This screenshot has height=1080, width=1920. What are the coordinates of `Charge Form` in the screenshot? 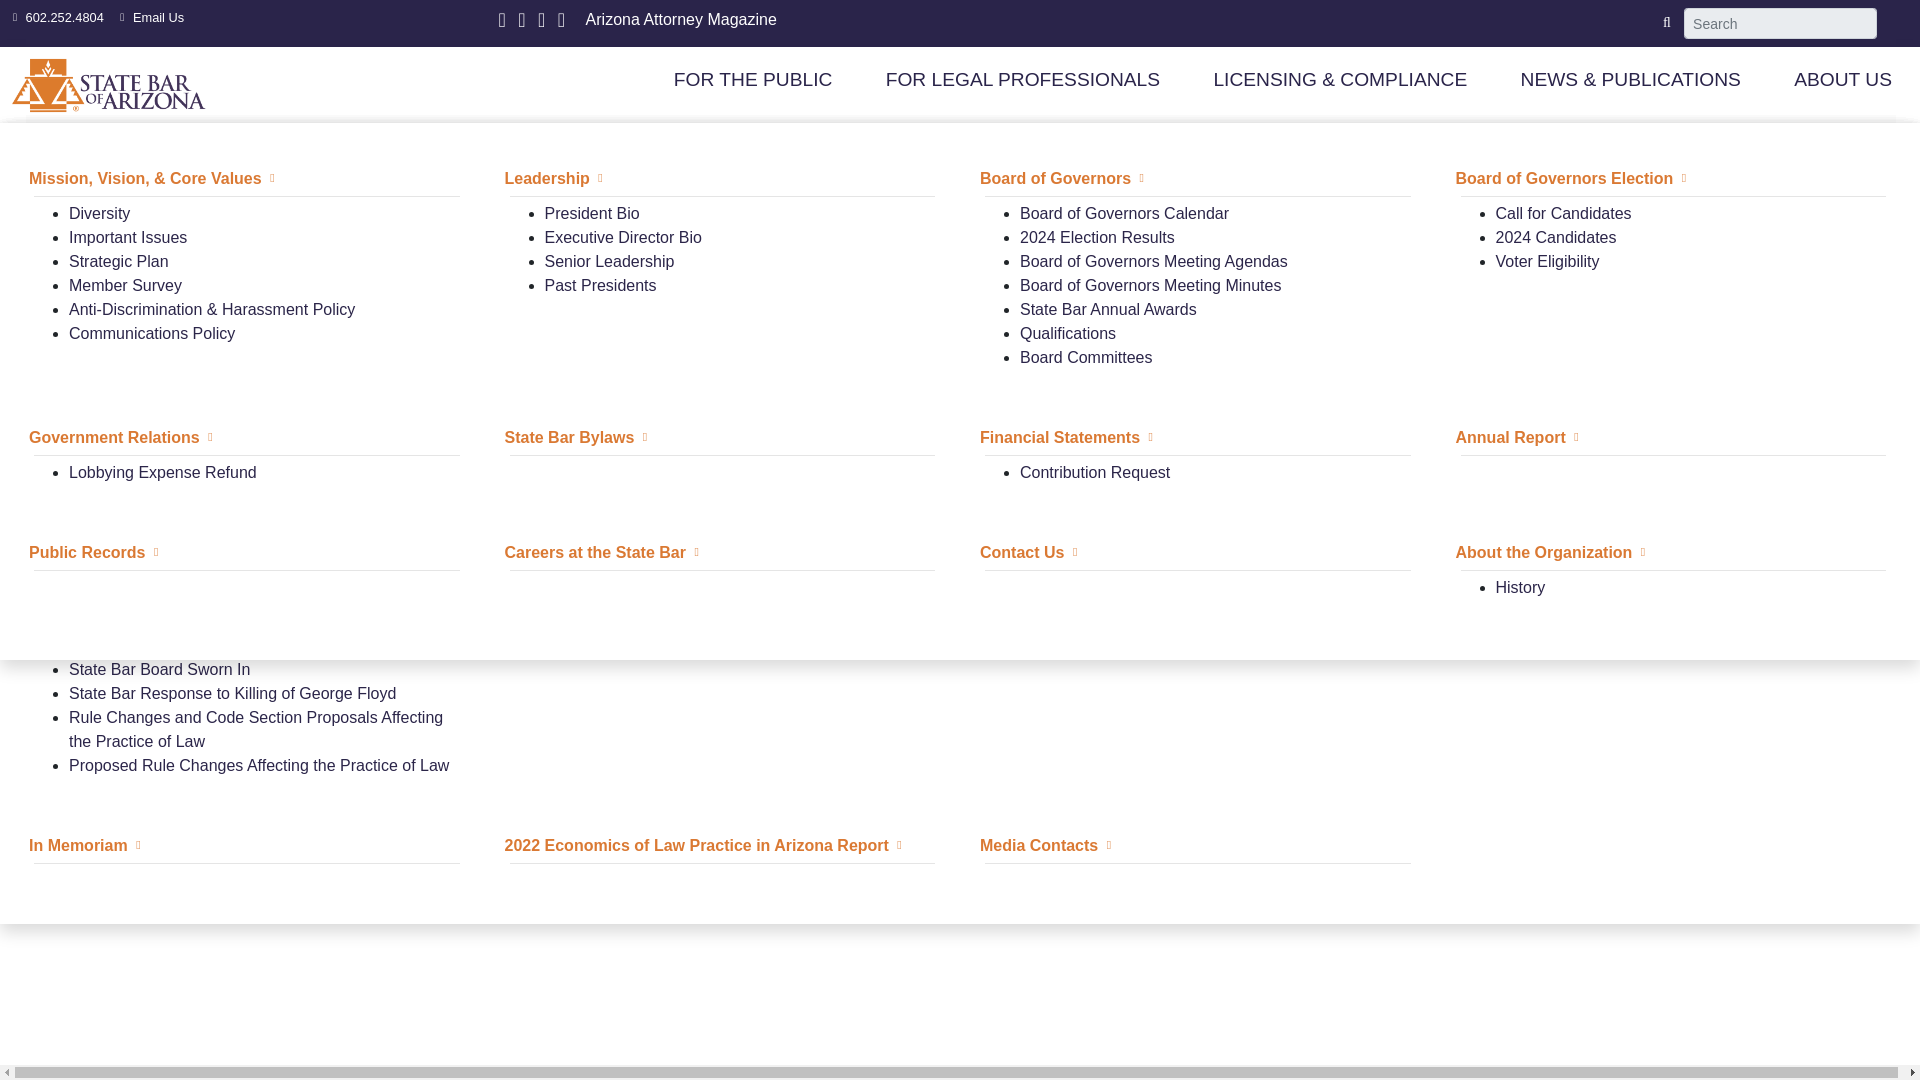 It's located at (590, 284).